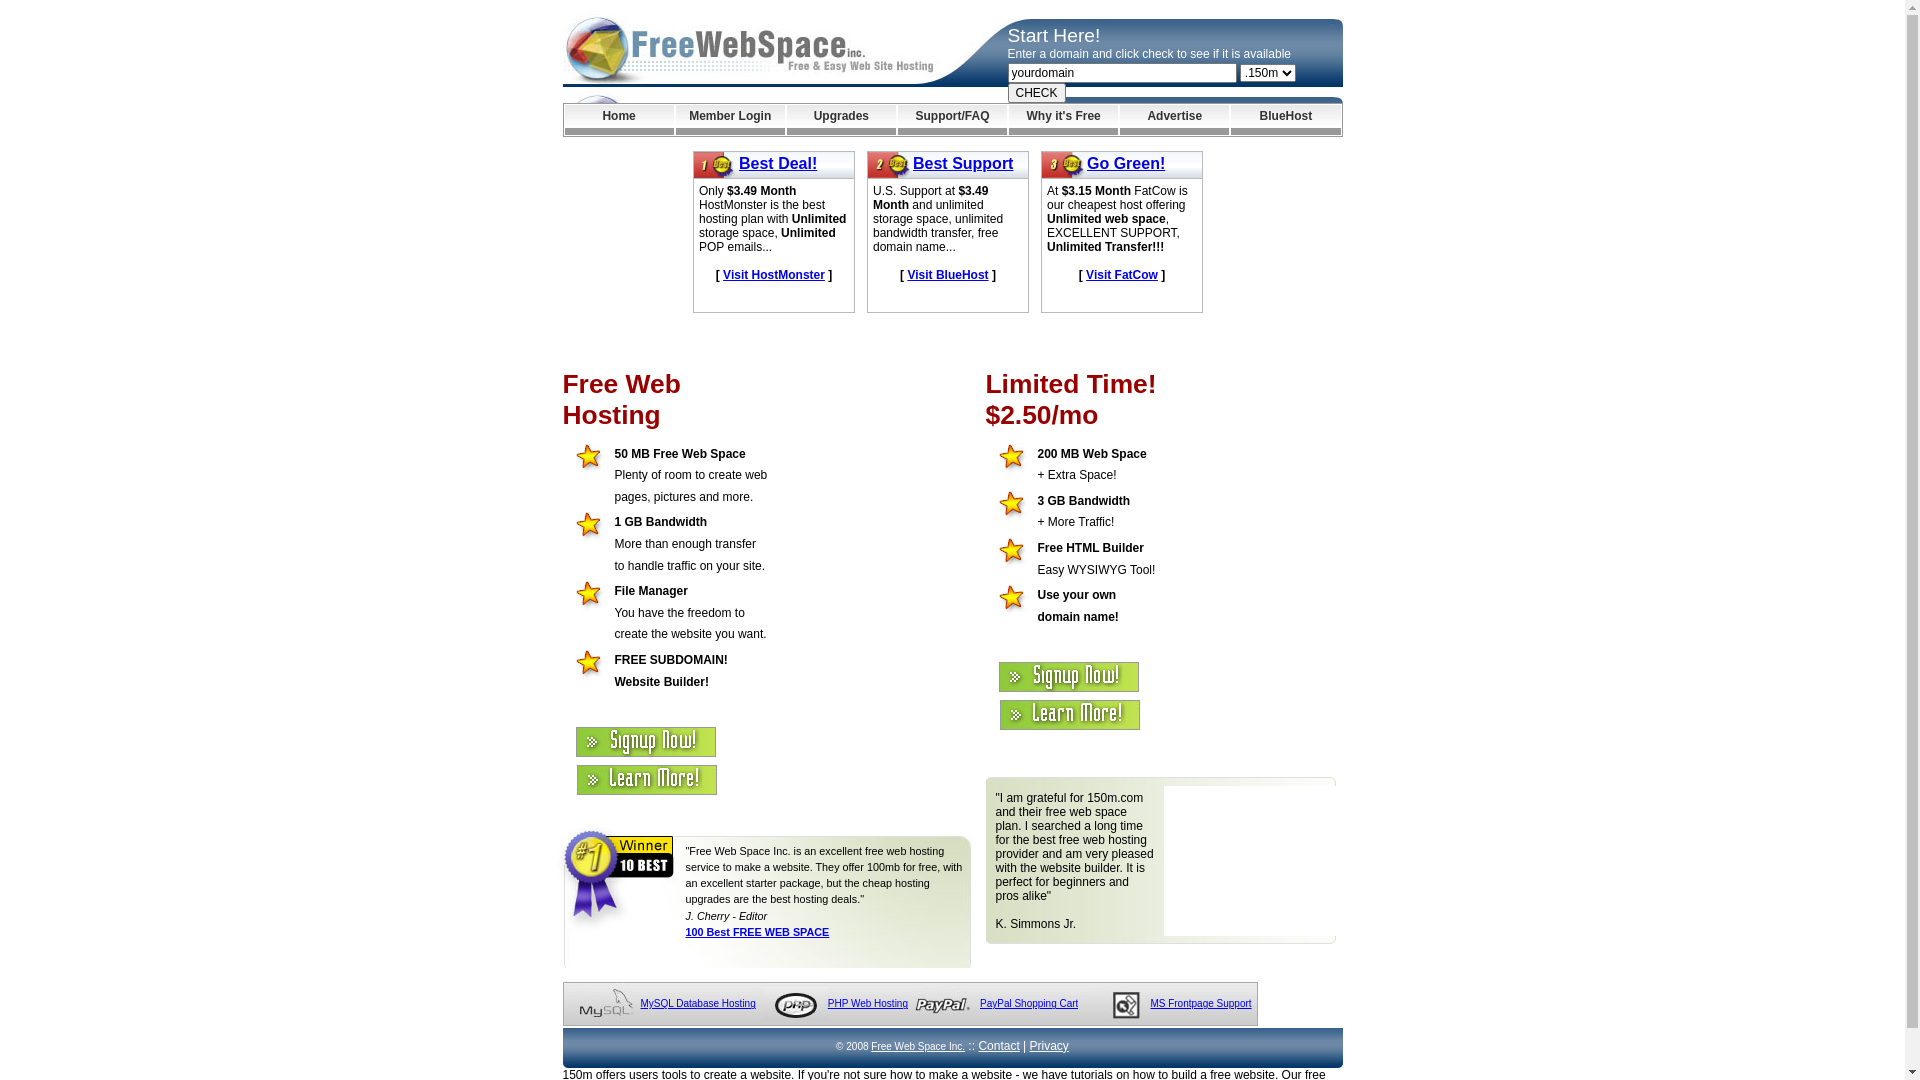  What do you see at coordinates (1174, 120) in the screenshot?
I see `Advertise` at bounding box center [1174, 120].